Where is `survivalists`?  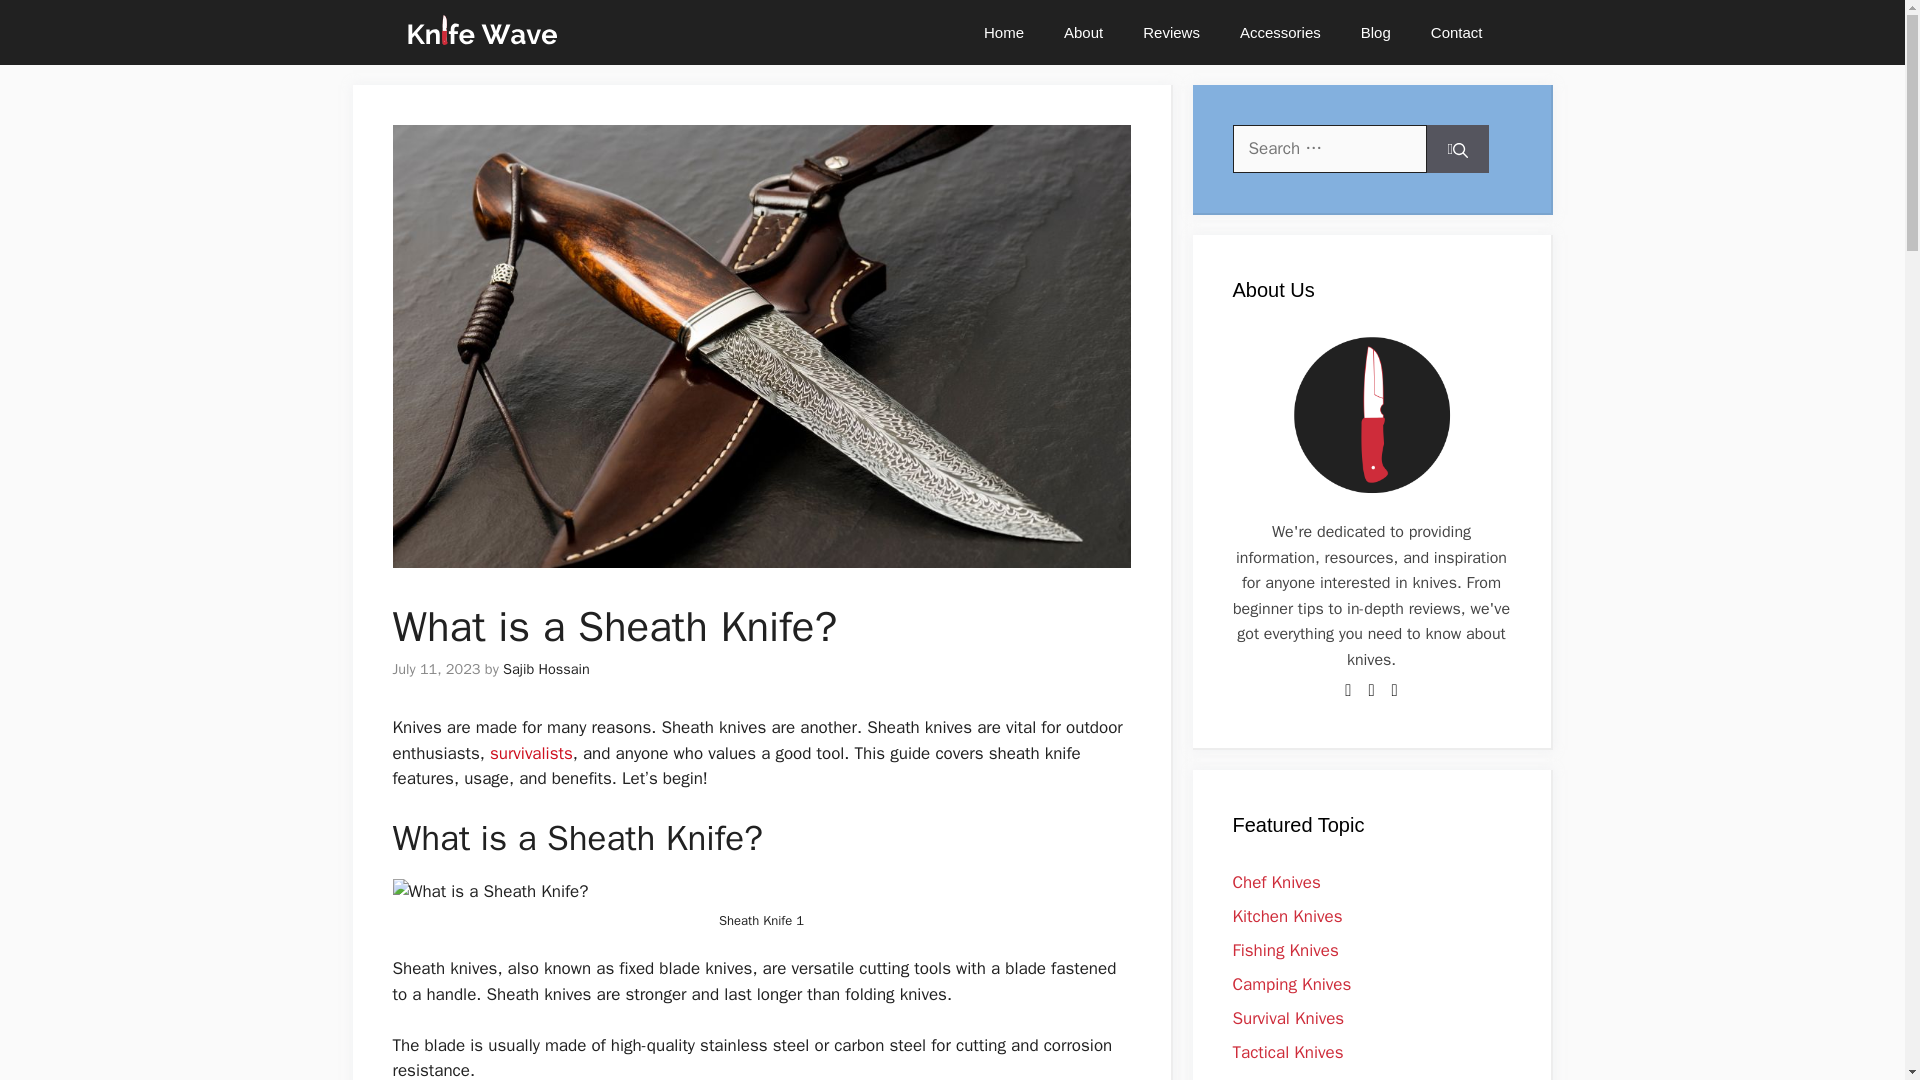
survivalists is located at coordinates (530, 753).